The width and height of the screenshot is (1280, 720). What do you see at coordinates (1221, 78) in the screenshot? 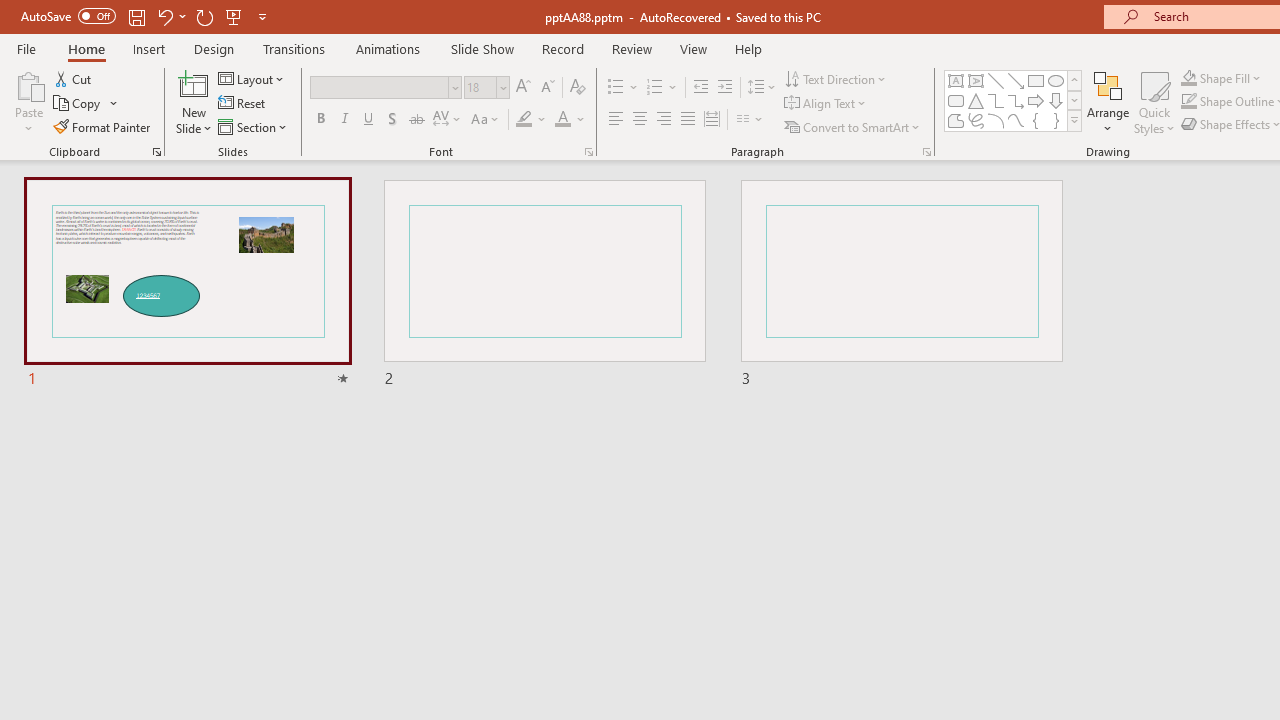
I see `Shape Fill` at bounding box center [1221, 78].